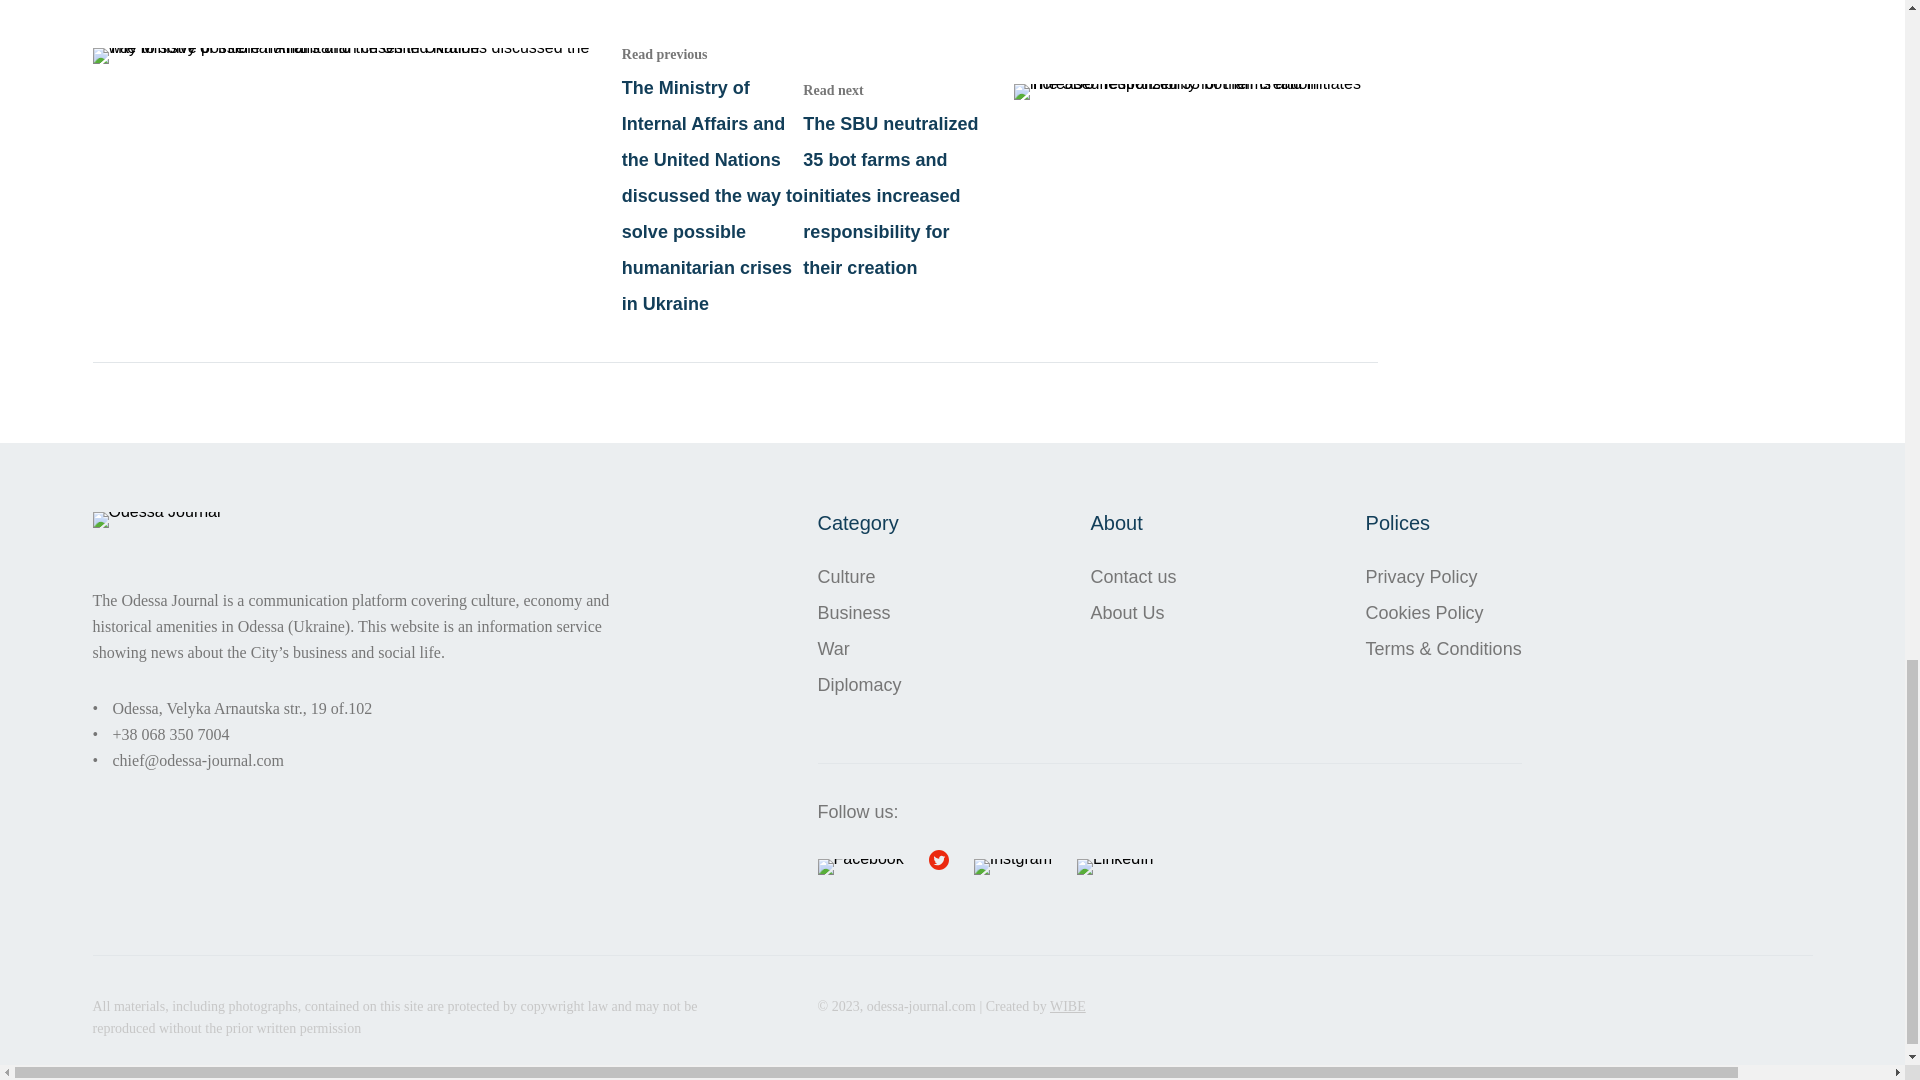  I want to click on About Us, so click(1133, 612).